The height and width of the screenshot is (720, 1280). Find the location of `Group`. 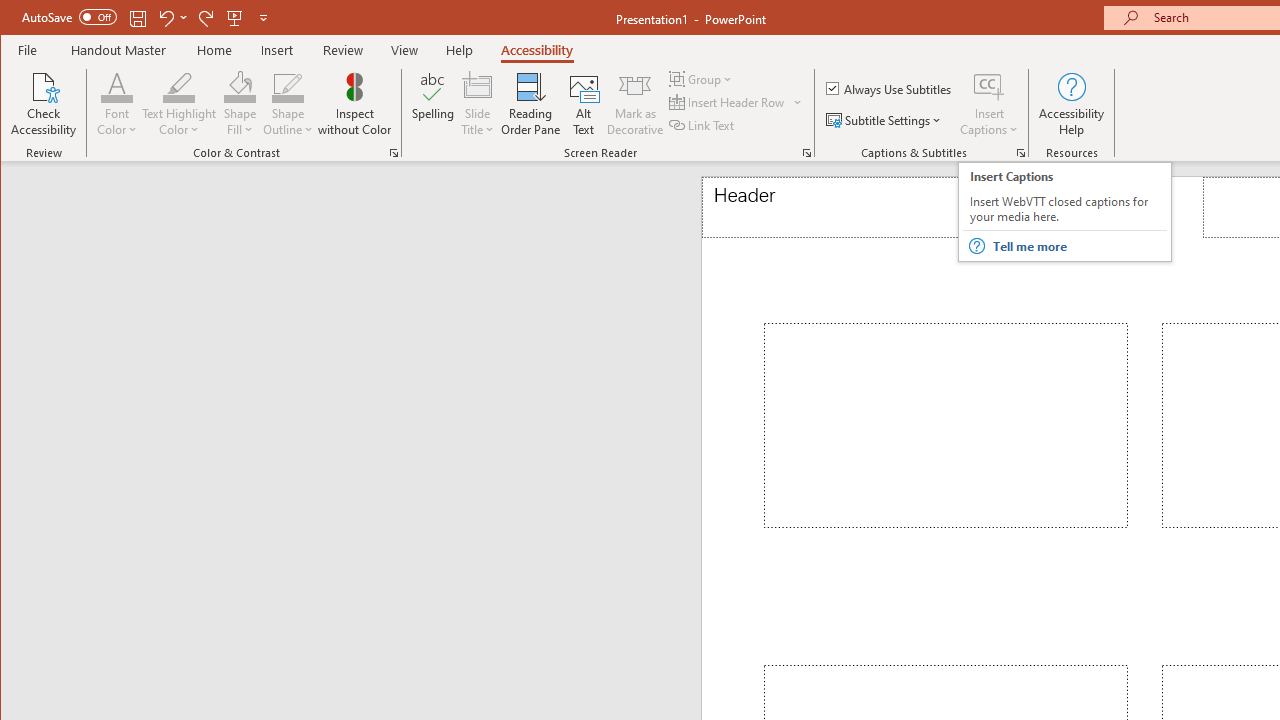

Group is located at coordinates (702, 78).